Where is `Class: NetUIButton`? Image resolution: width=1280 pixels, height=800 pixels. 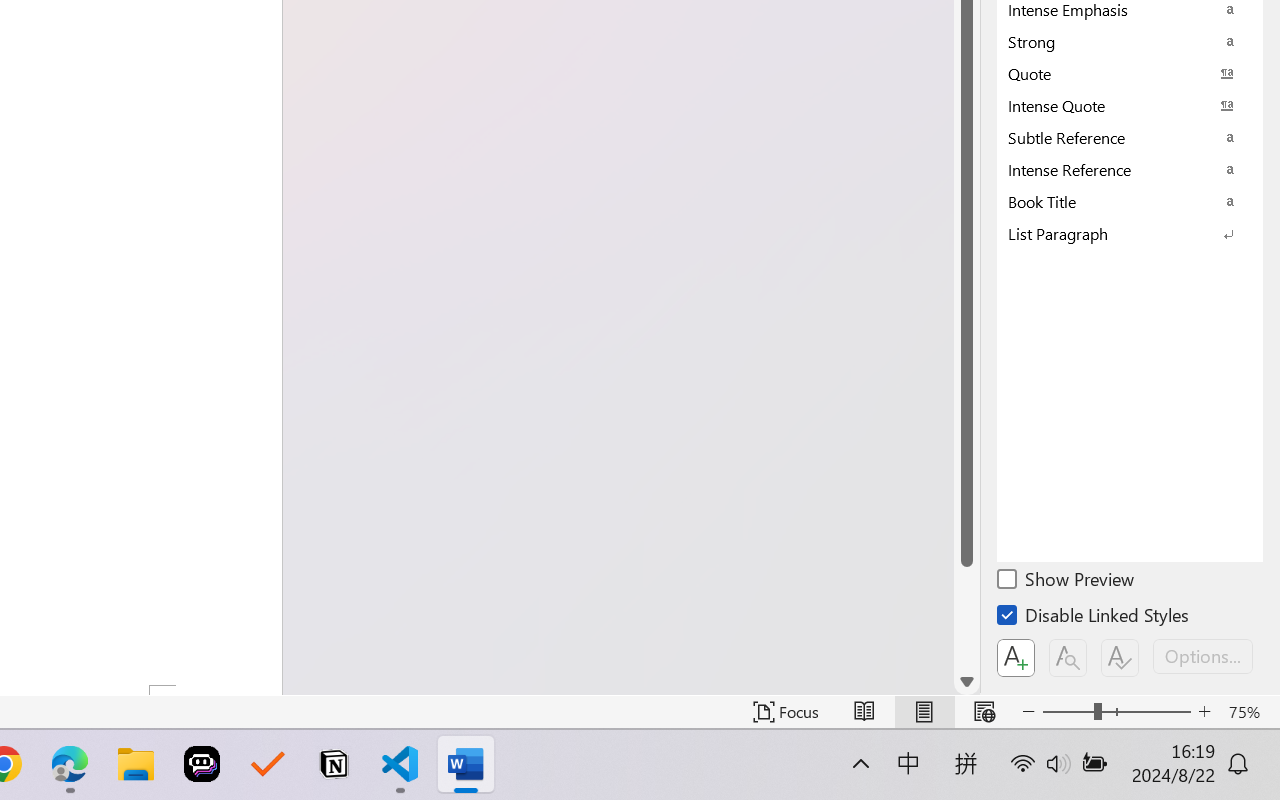 Class: NetUIButton is located at coordinates (1120, 658).